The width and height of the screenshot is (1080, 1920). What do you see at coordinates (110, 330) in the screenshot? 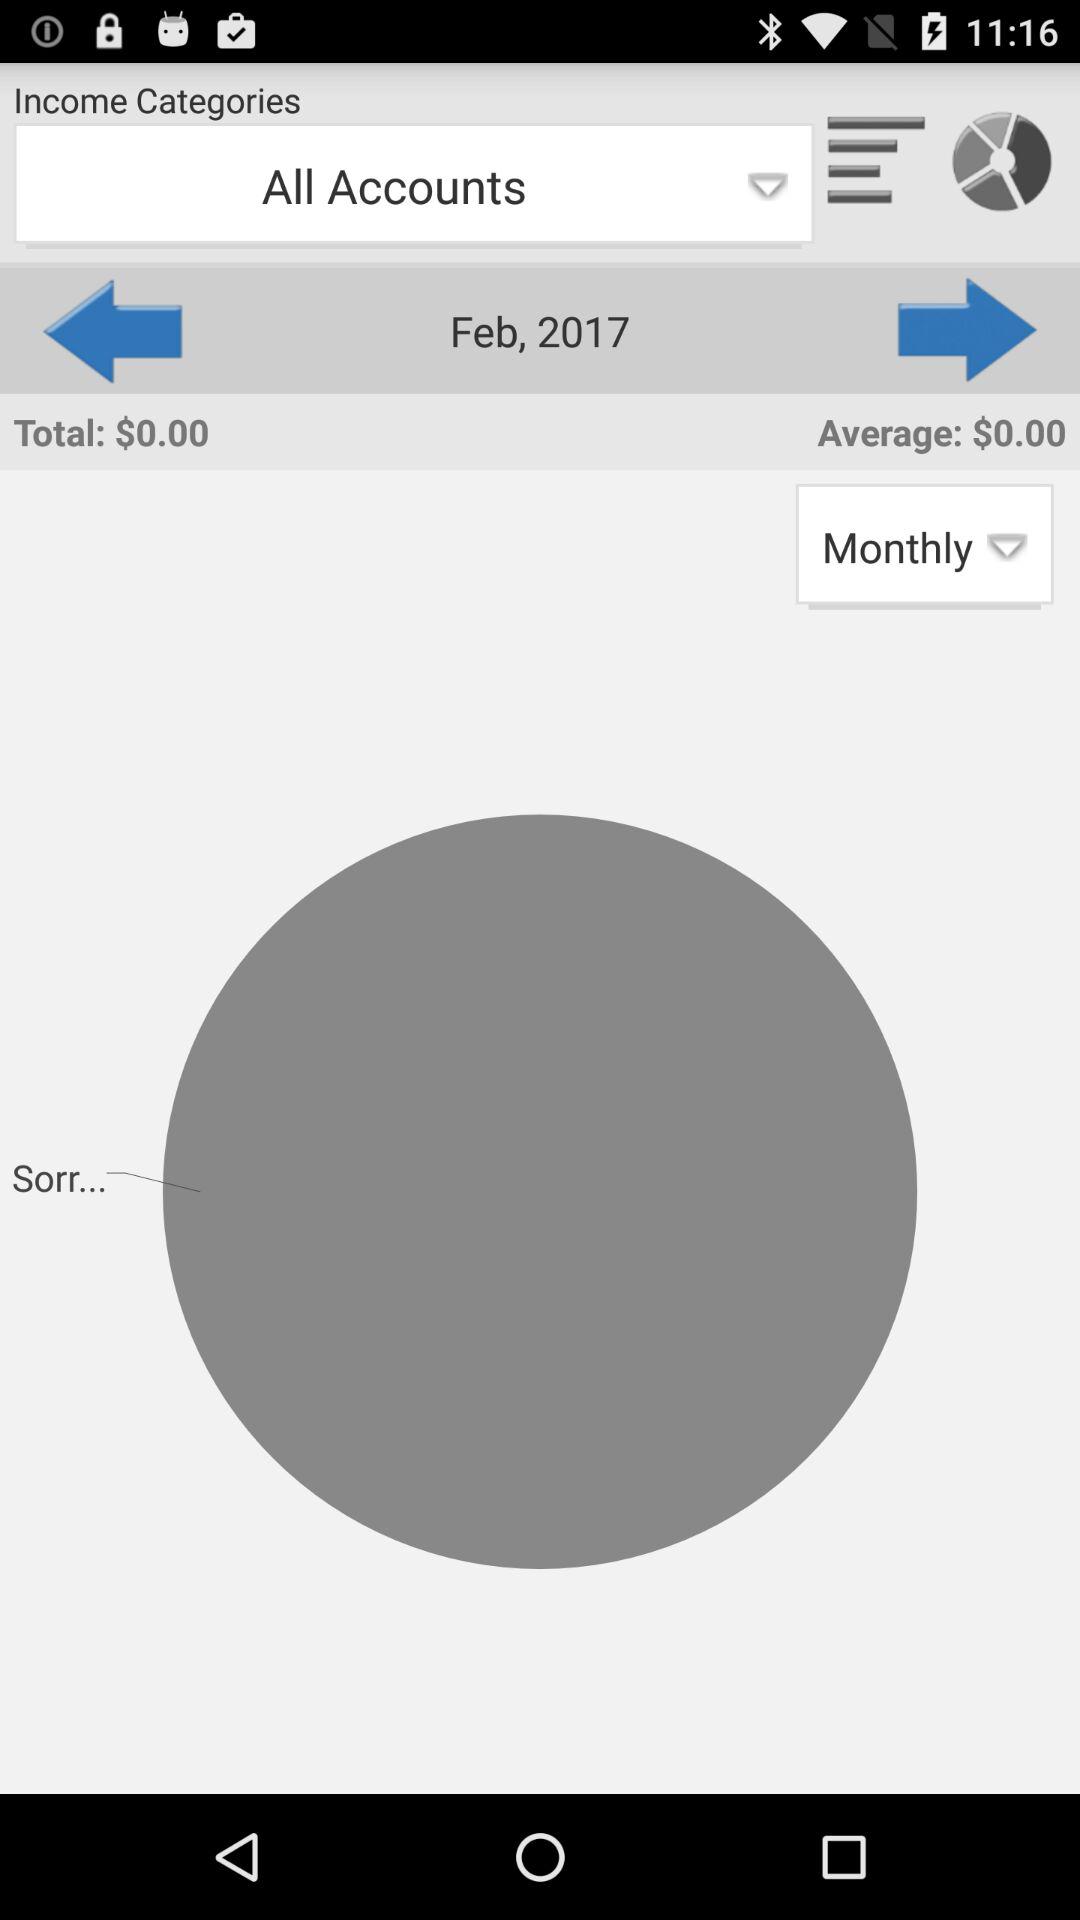
I see `turn off icon to the left of the feb, 2017 app` at bounding box center [110, 330].